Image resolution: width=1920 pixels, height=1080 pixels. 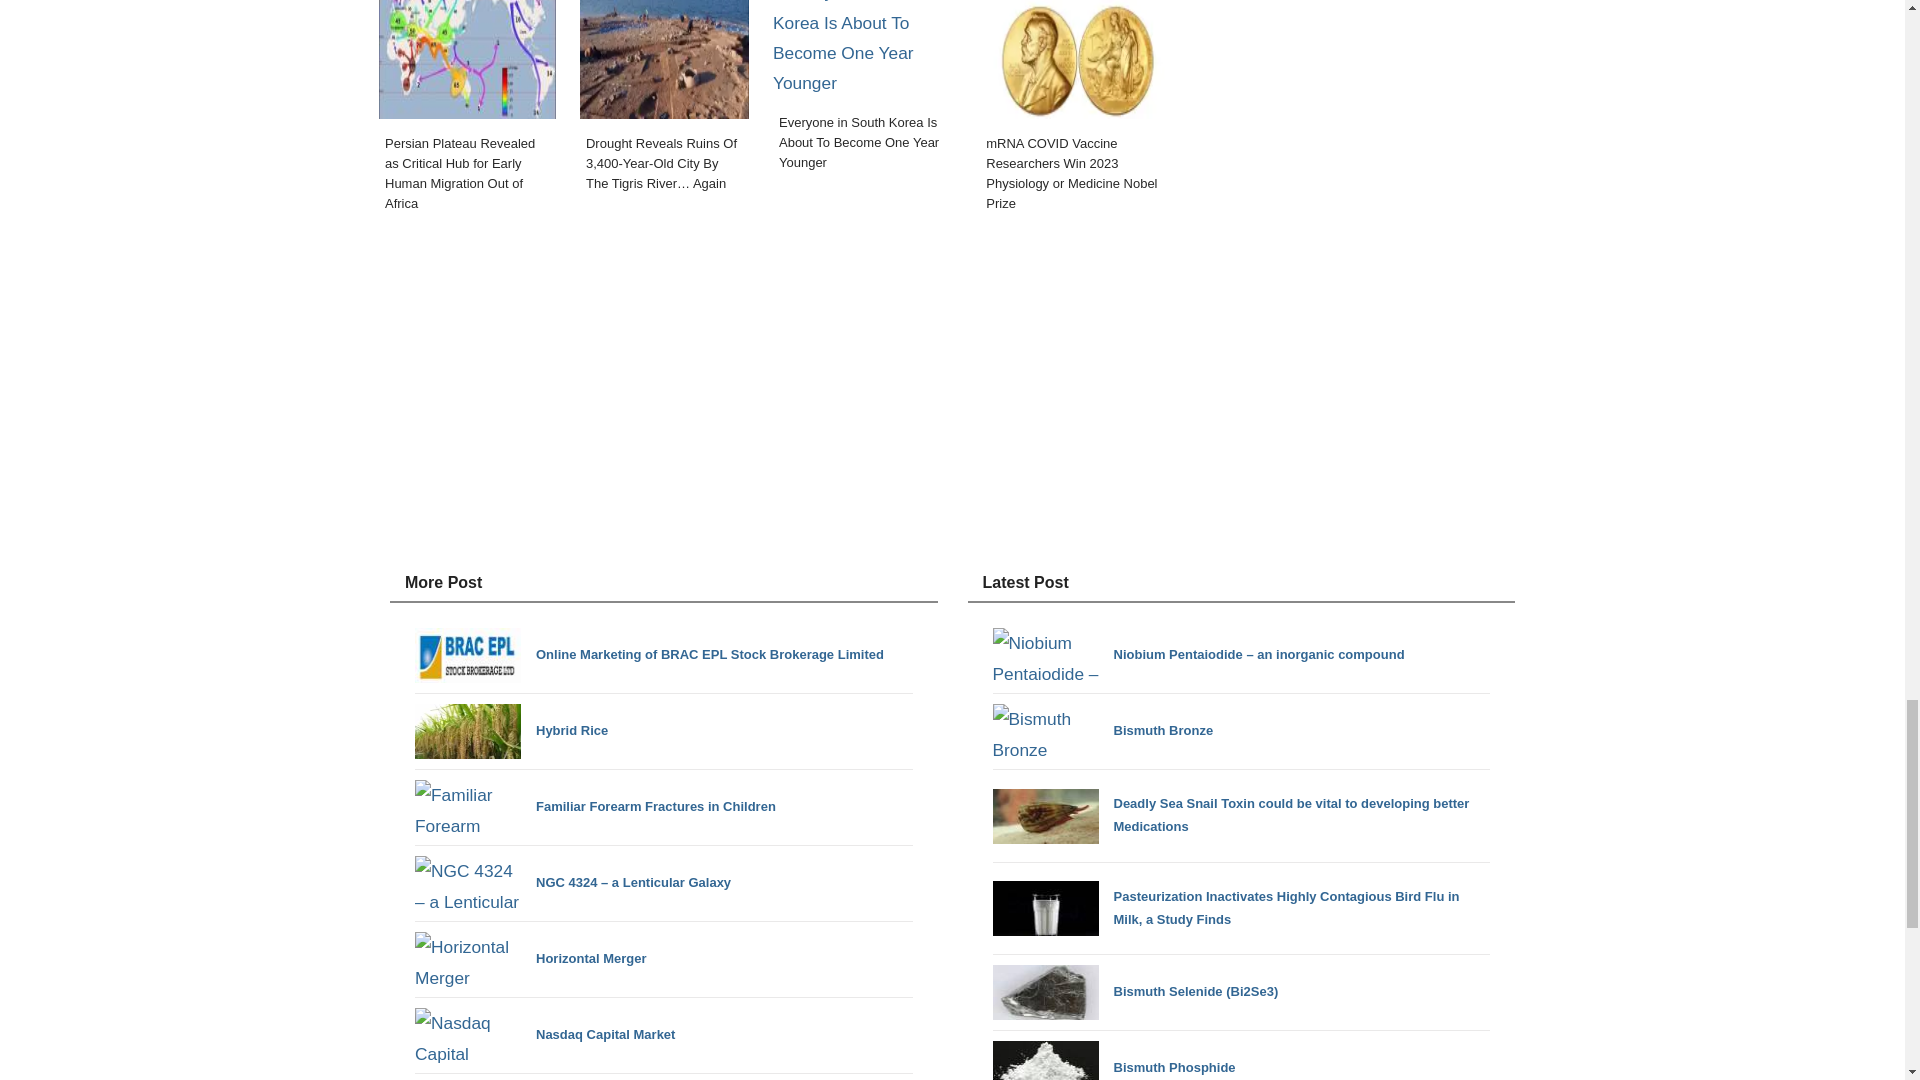 What do you see at coordinates (1113, 1060) in the screenshot?
I see `Bismuth Phosphide` at bounding box center [1113, 1060].